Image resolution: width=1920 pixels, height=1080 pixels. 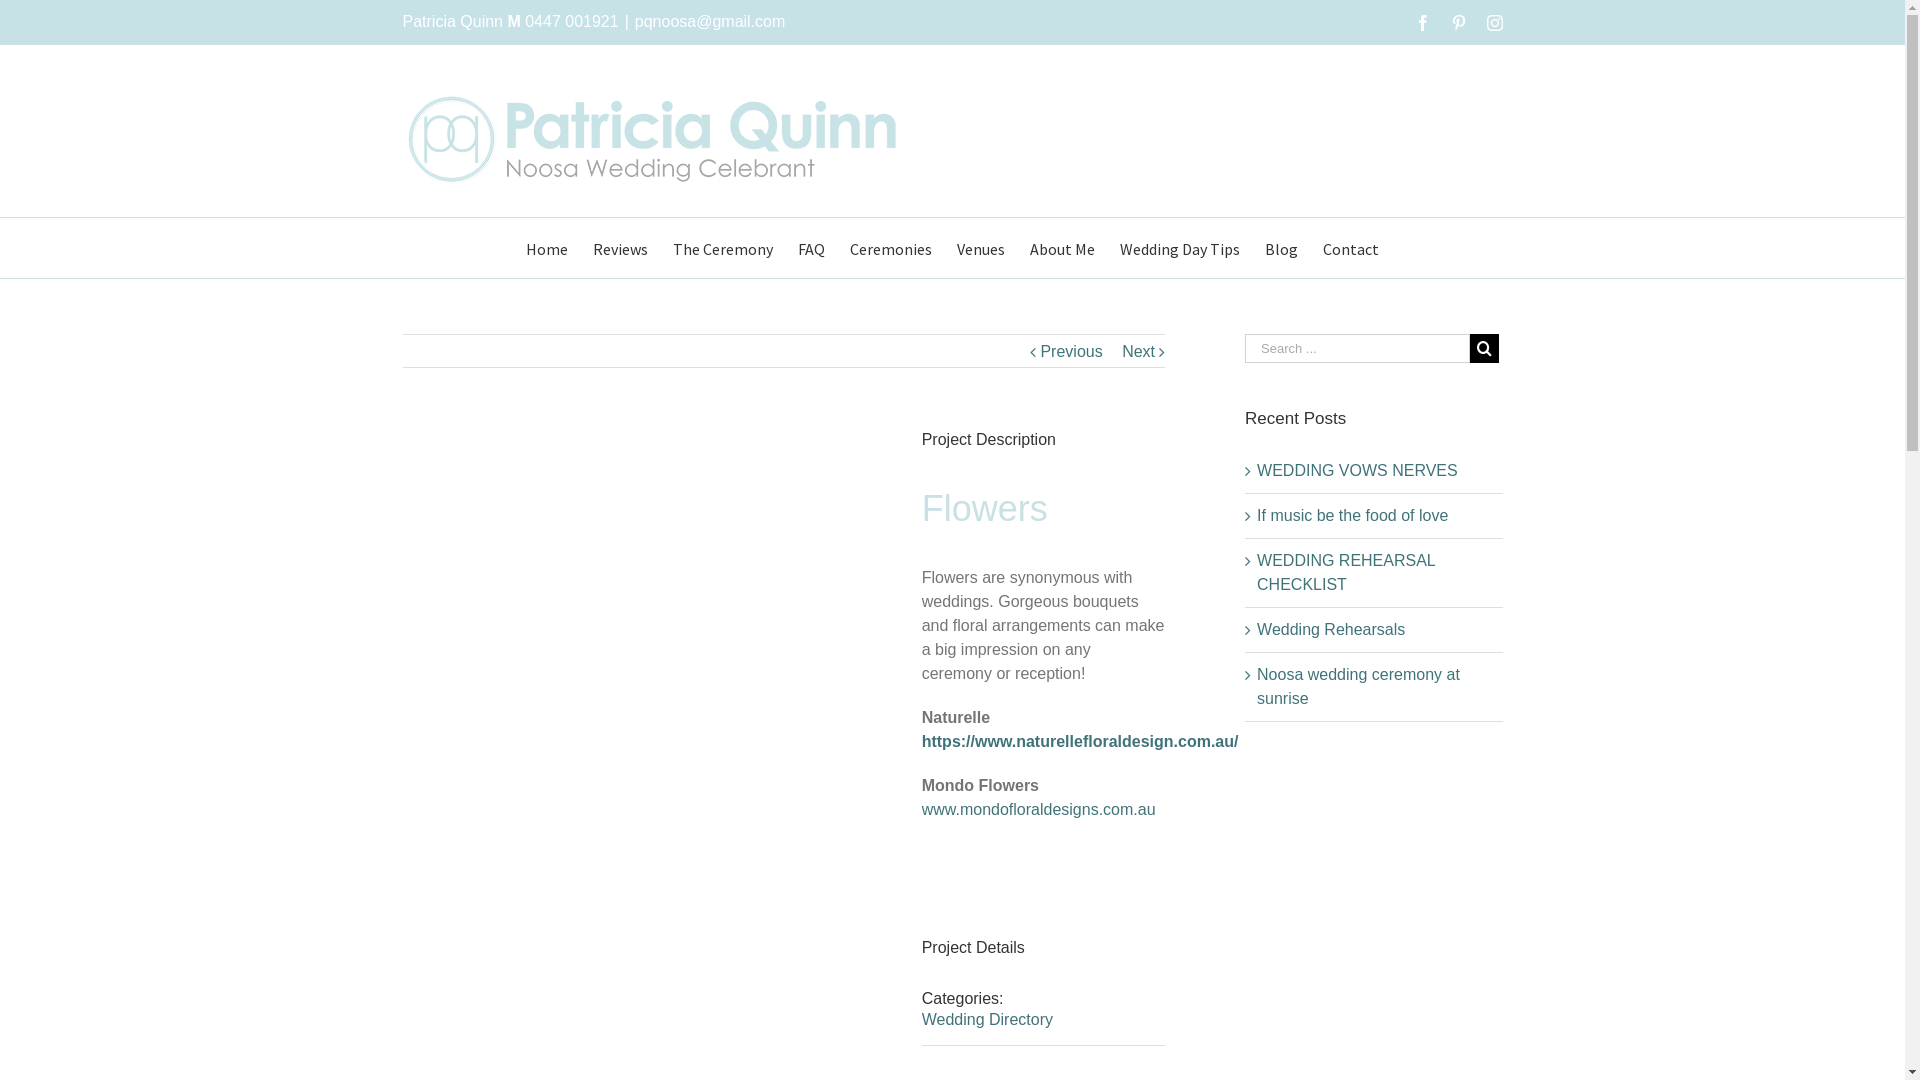 I want to click on If music be the food of love, so click(x=1352, y=516).